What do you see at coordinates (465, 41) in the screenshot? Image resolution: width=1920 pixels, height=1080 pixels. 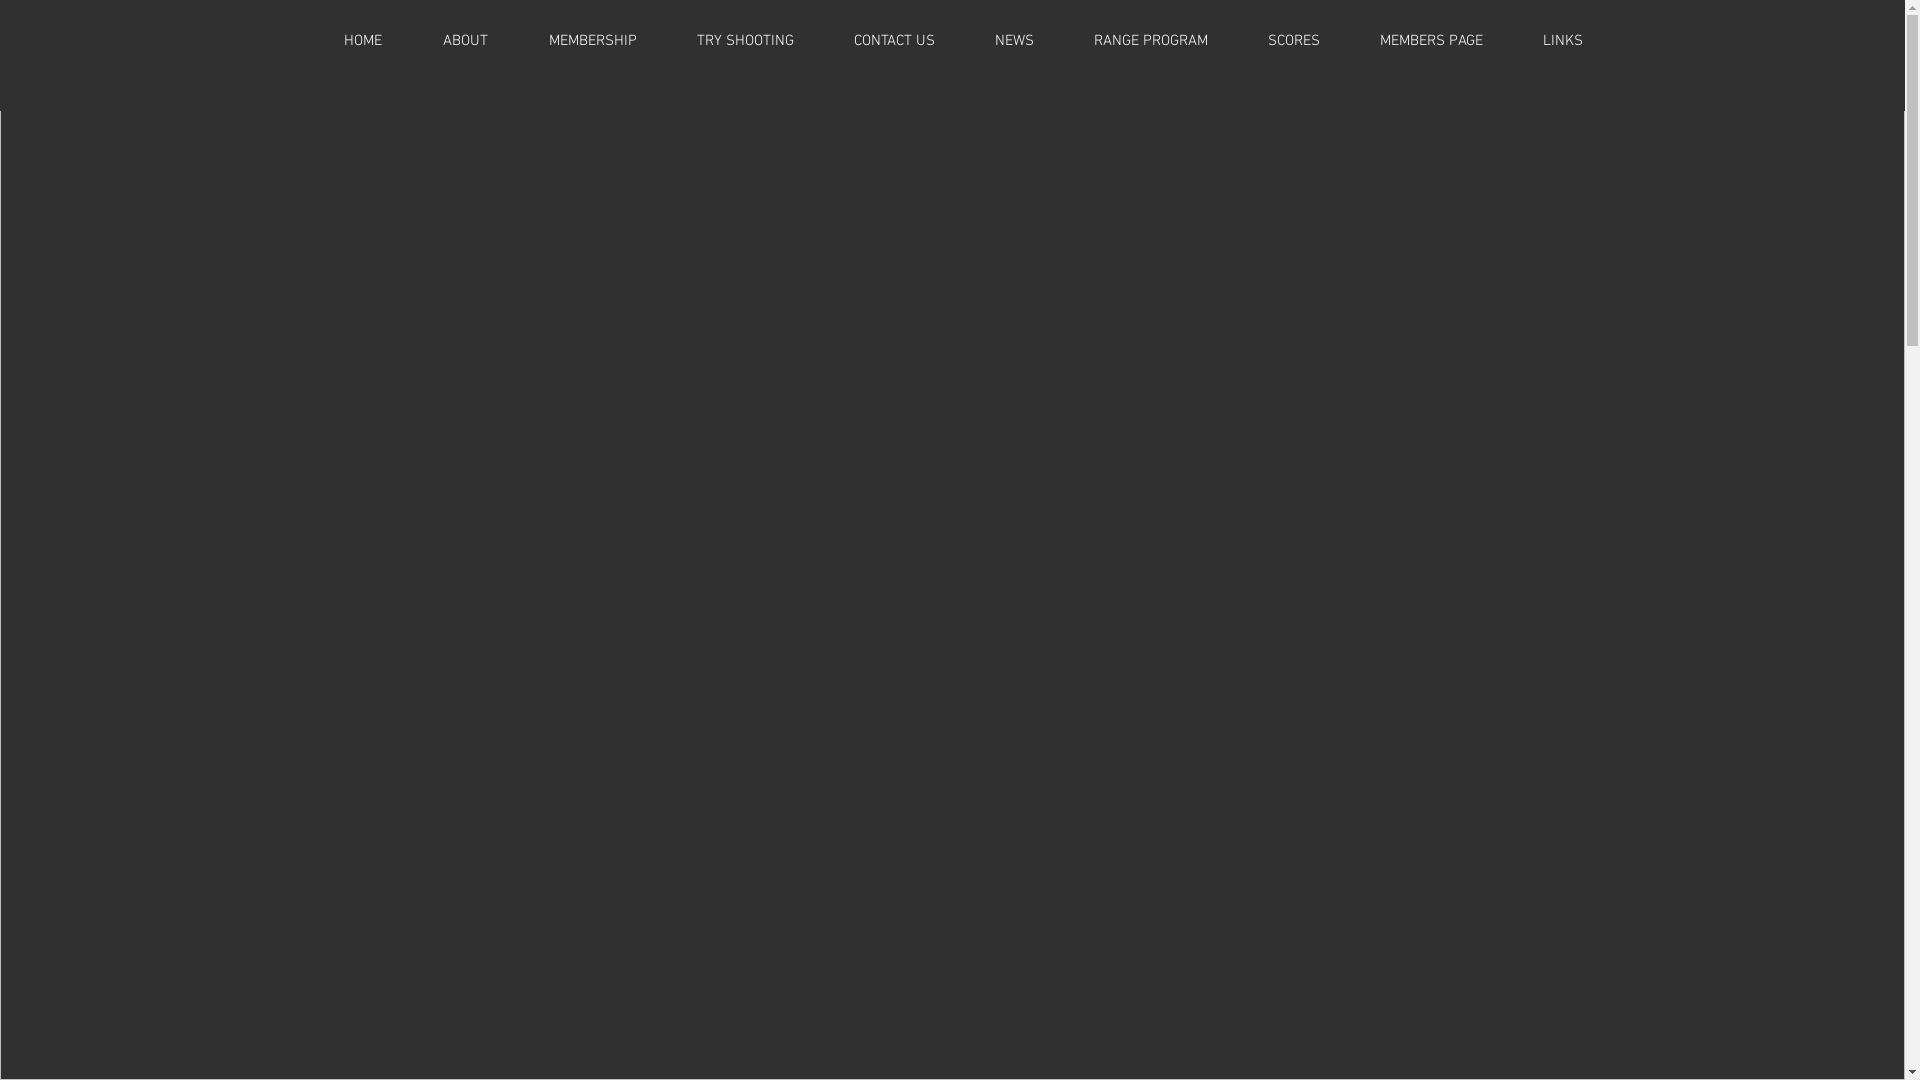 I see `ABOUT` at bounding box center [465, 41].